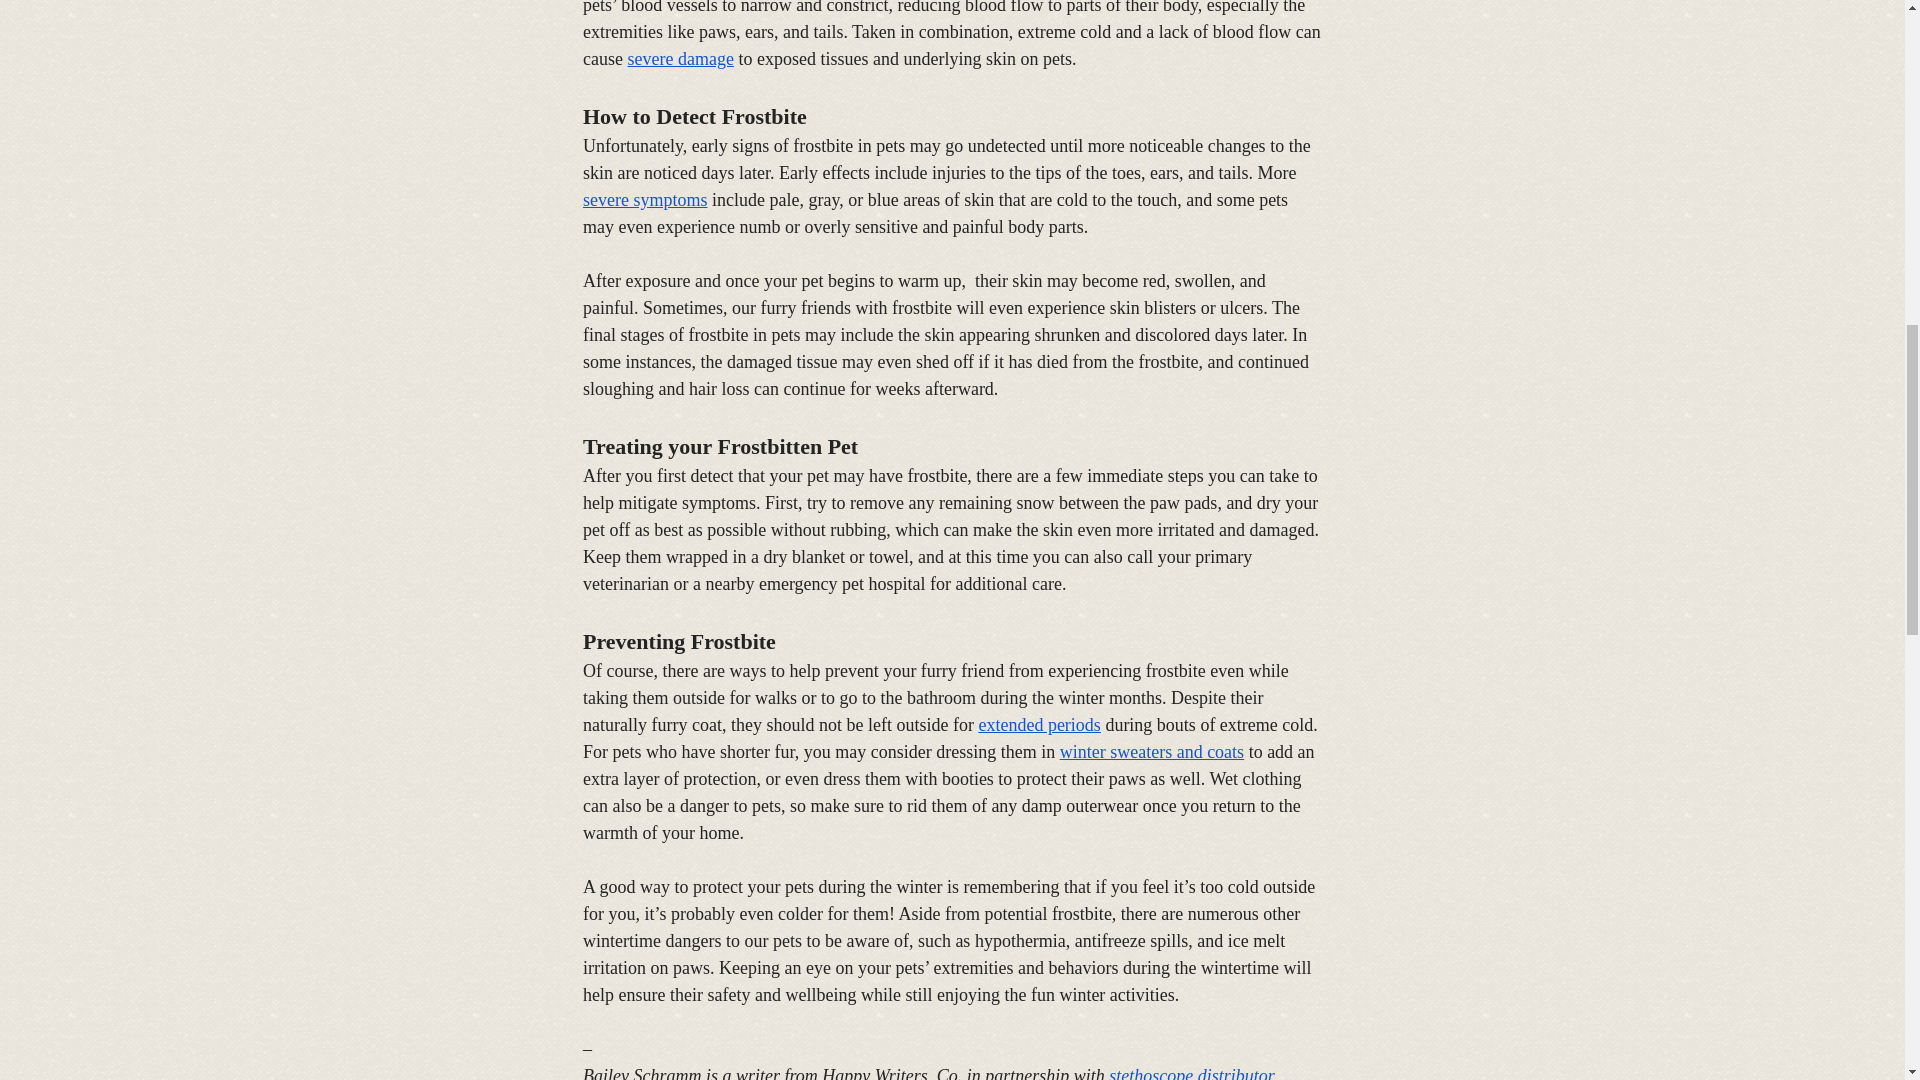 Image resolution: width=1920 pixels, height=1080 pixels. I want to click on severe damage, so click(680, 58).